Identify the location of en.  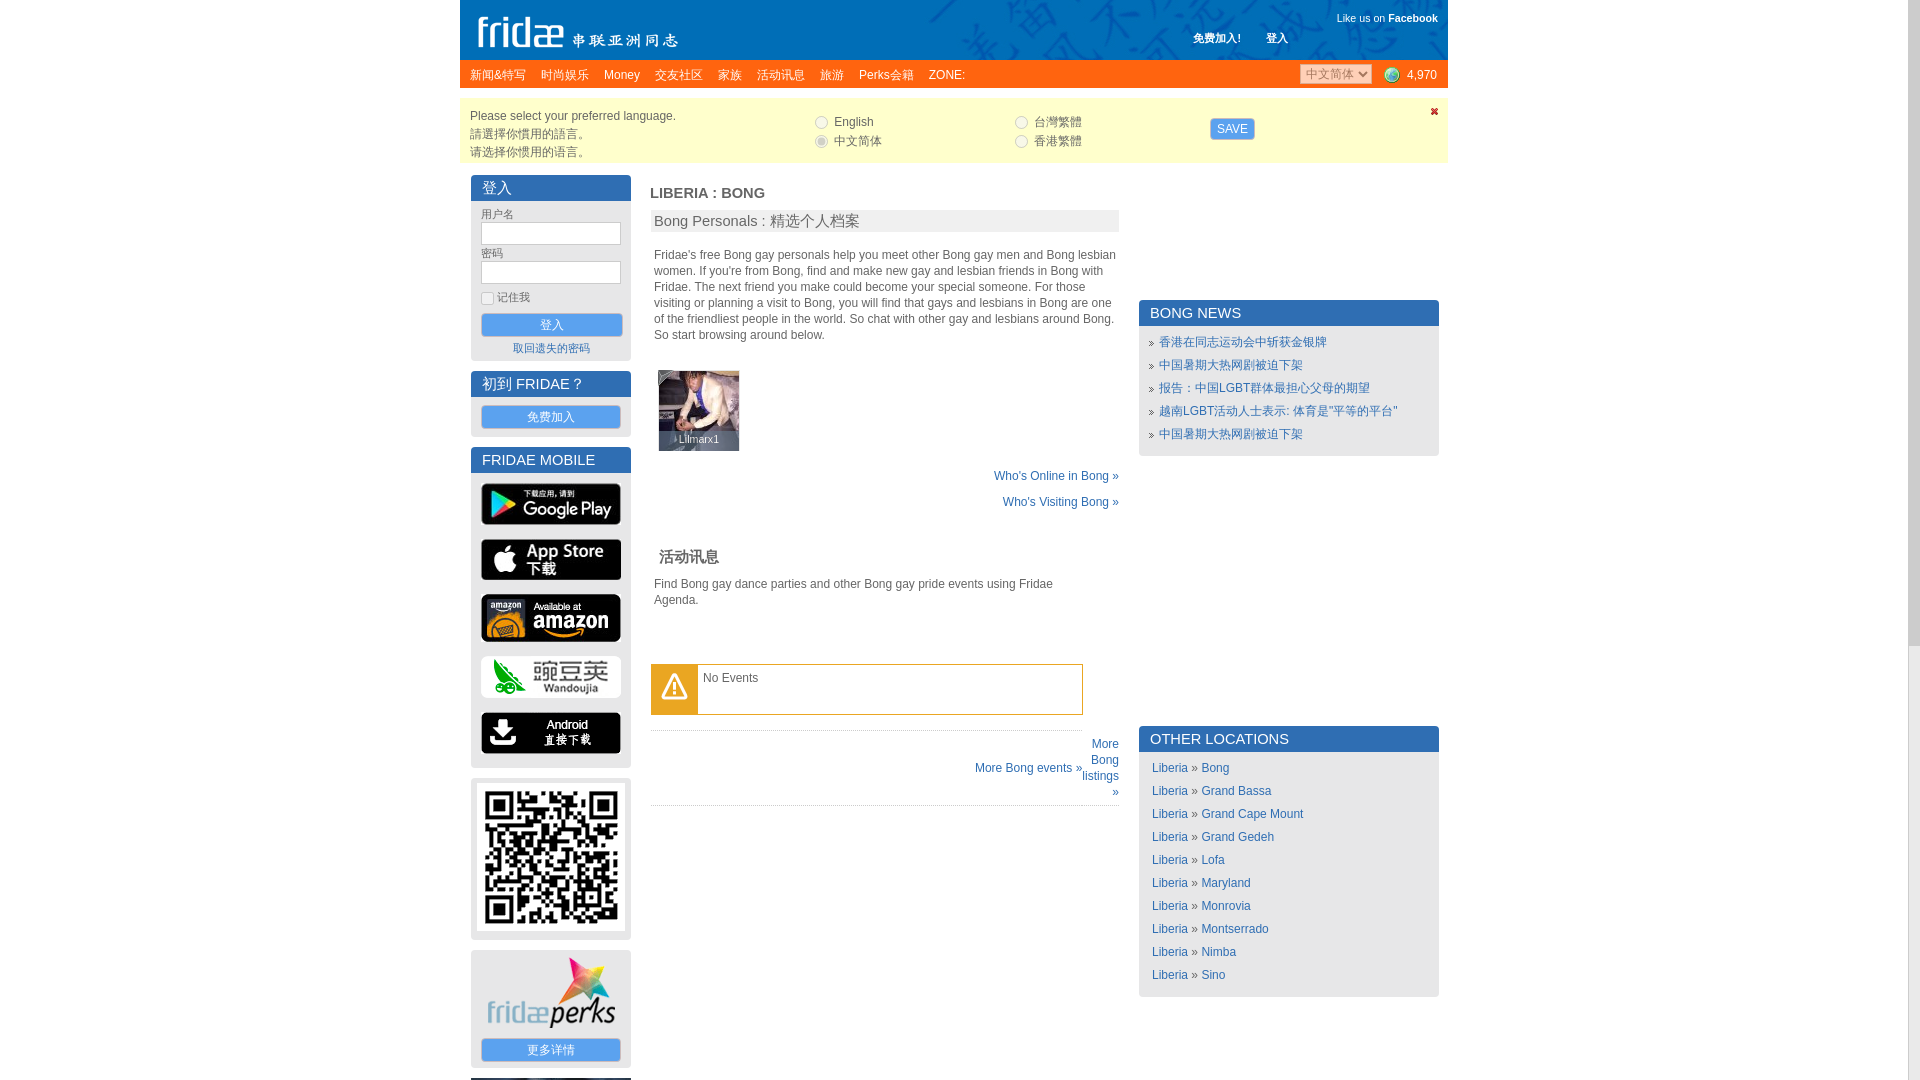
(820, 122).